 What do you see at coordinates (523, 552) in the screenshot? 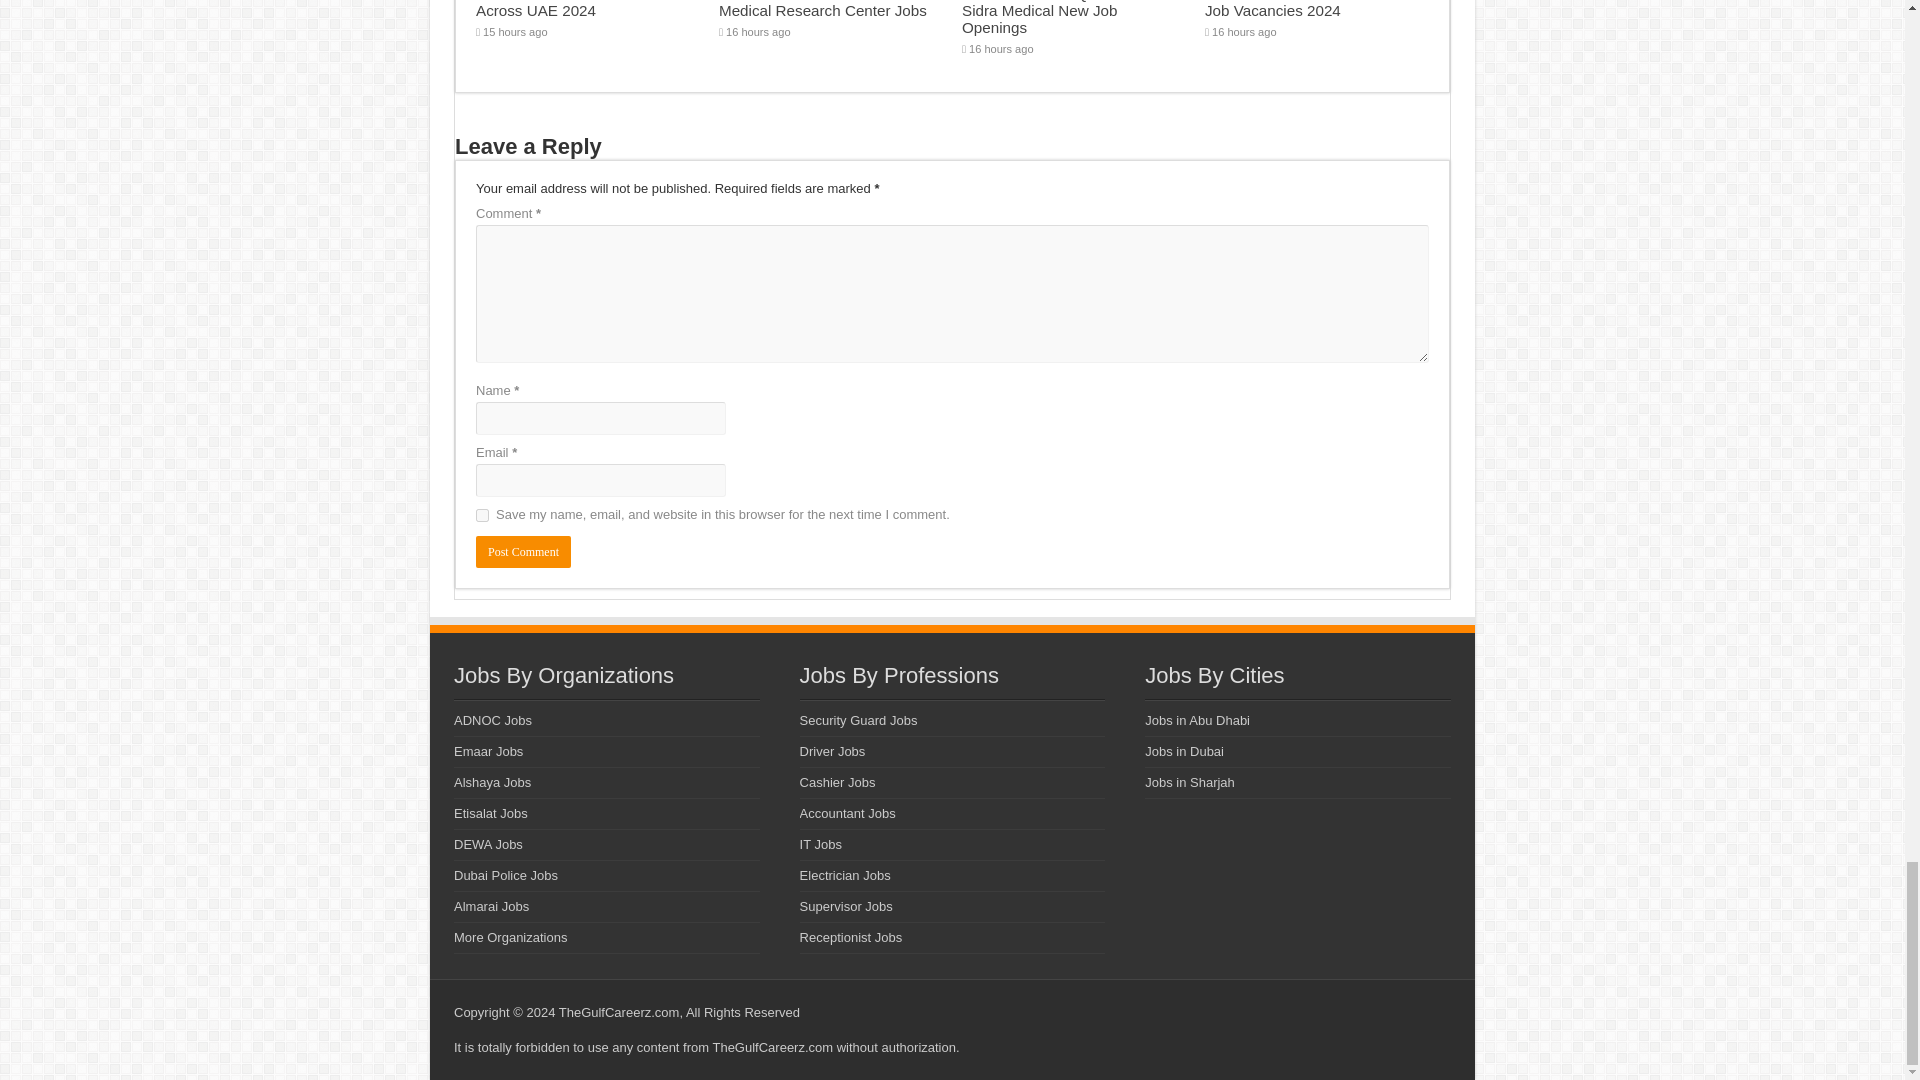
I see `Post Comment` at bounding box center [523, 552].